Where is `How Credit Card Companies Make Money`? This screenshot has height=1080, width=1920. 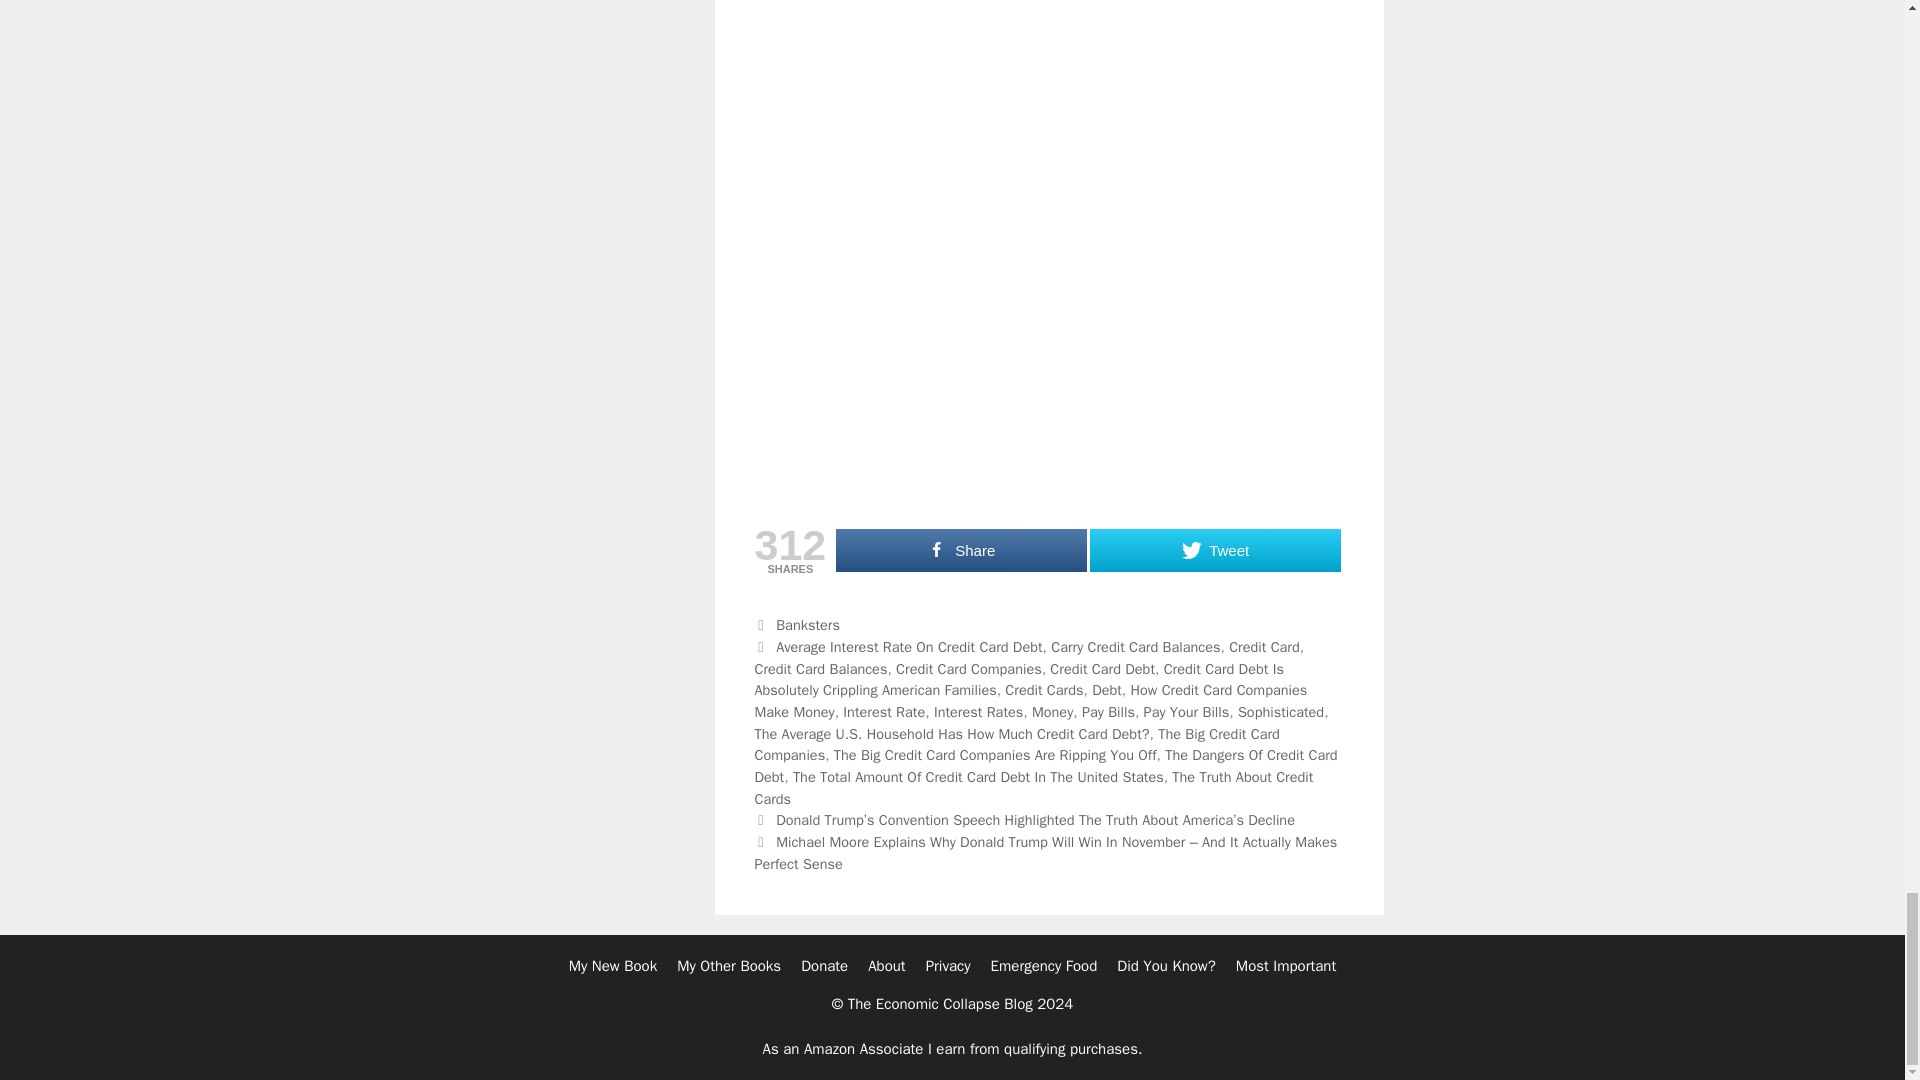
How Credit Card Companies Make Money is located at coordinates (1030, 701).